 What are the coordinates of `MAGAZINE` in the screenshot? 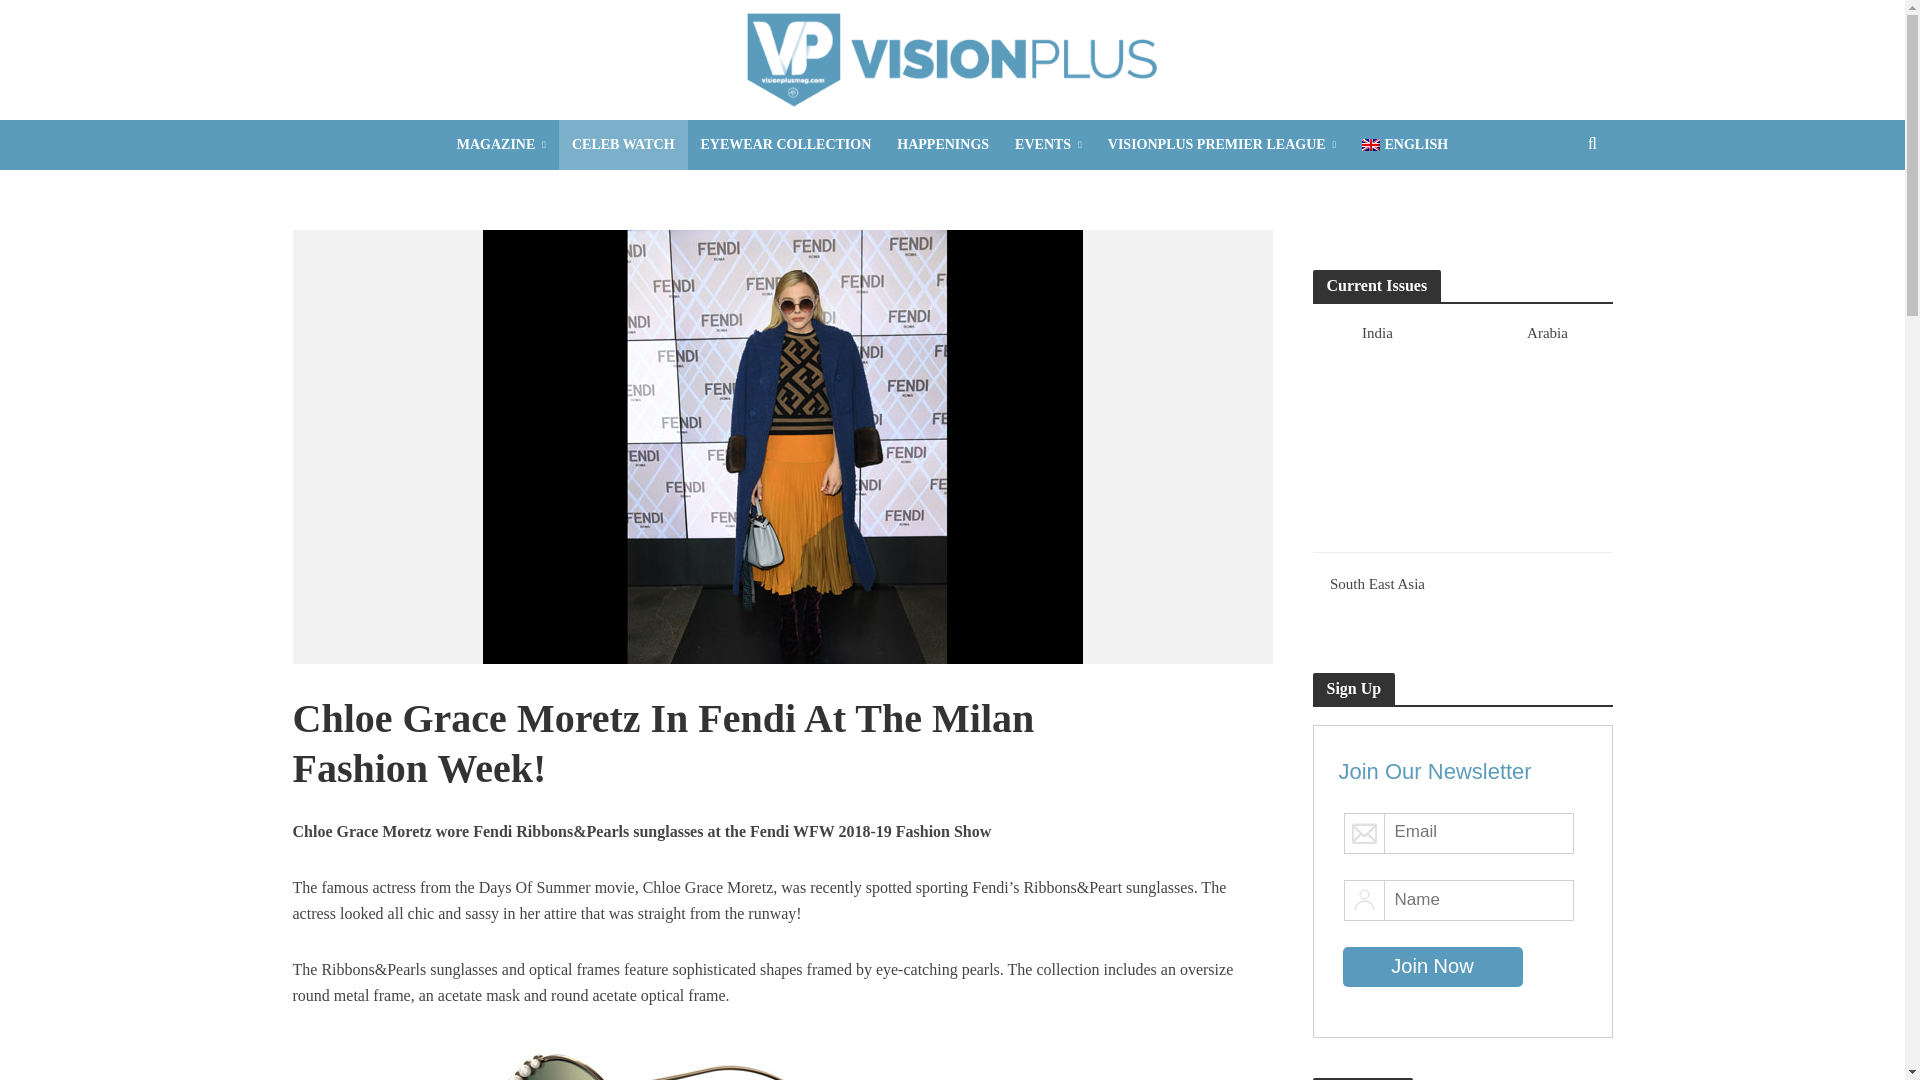 It's located at (500, 144).